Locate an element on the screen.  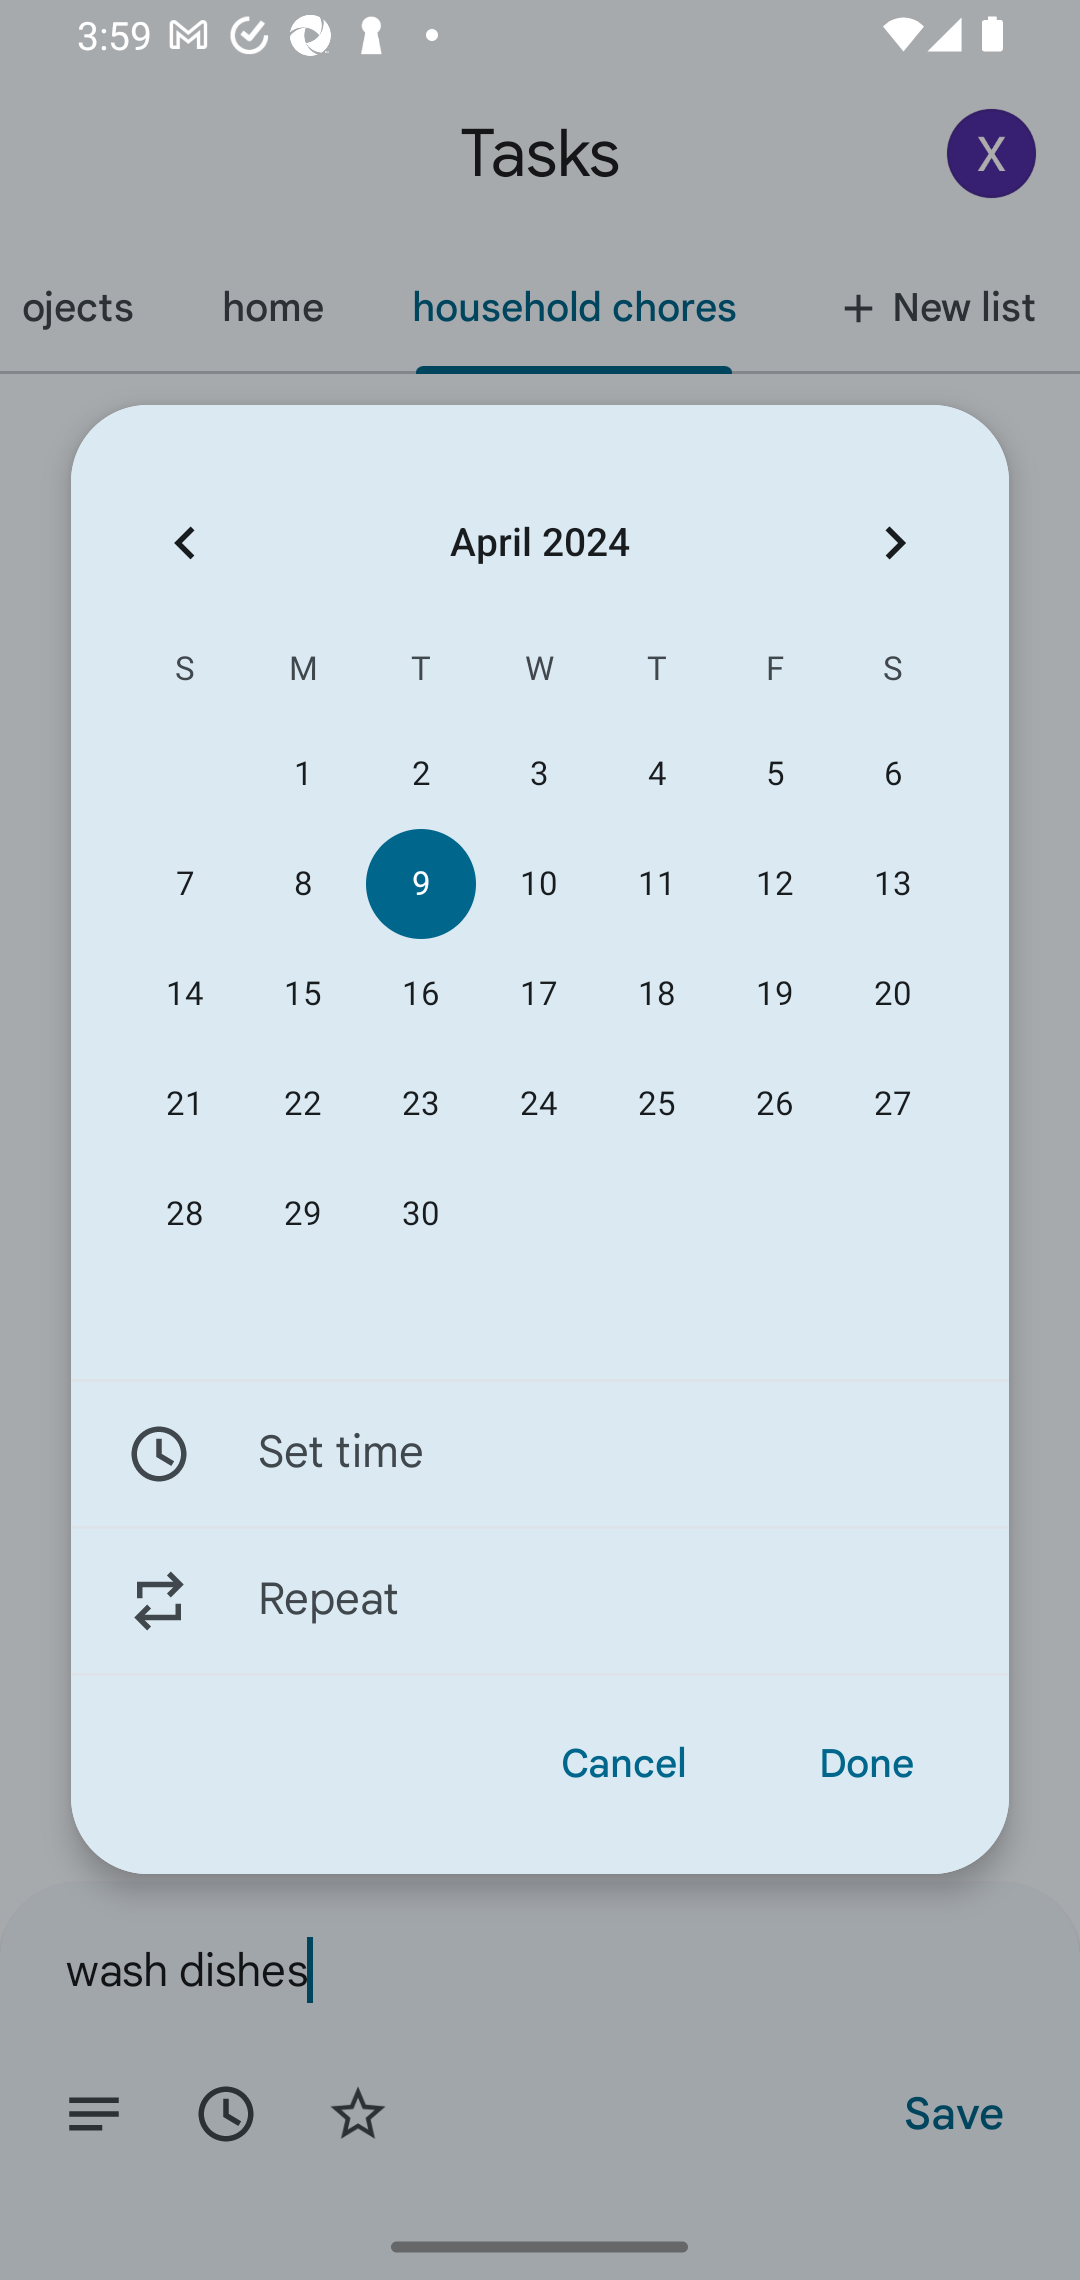
14 14 April 2024 is located at coordinates (185, 994).